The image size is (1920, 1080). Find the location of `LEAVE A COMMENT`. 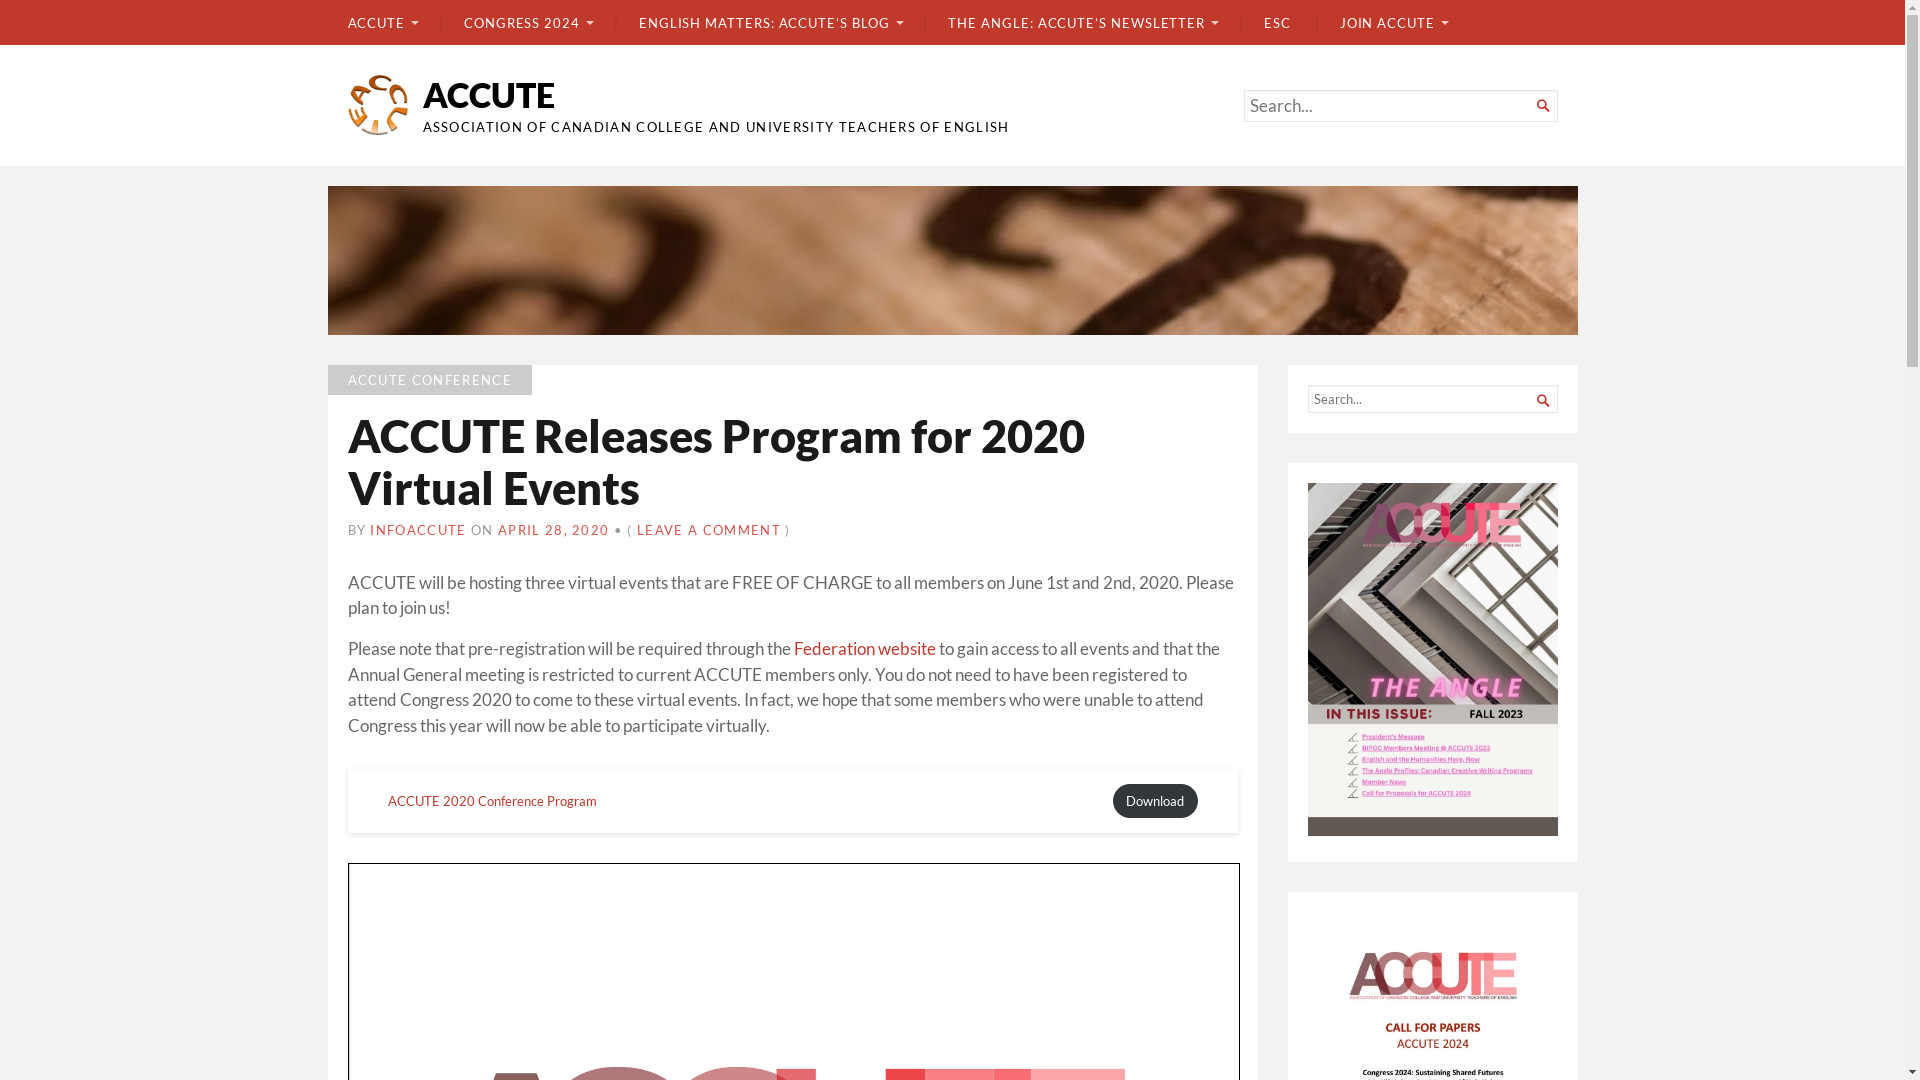

LEAVE A COMMENT is located at coordinates (709, 530).